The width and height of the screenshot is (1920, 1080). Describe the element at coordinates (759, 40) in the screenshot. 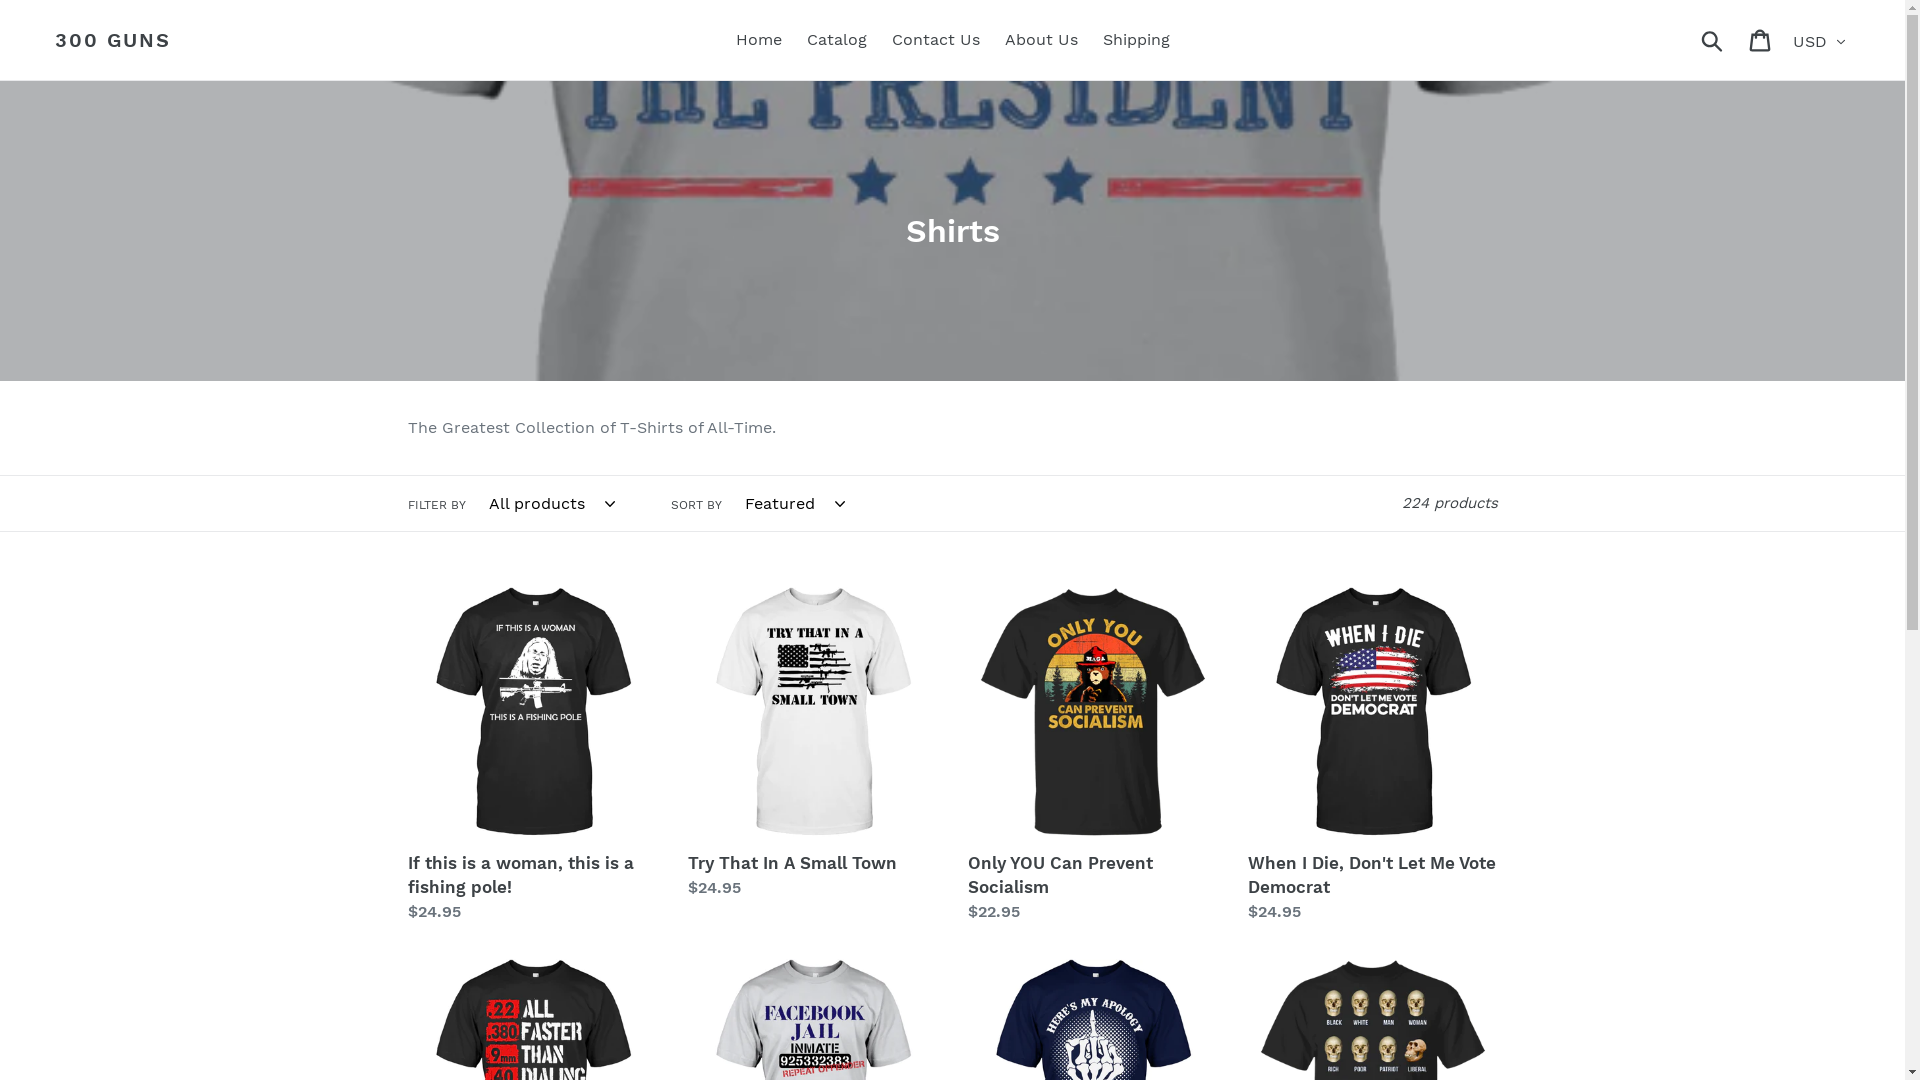

I see `Home` at that location.